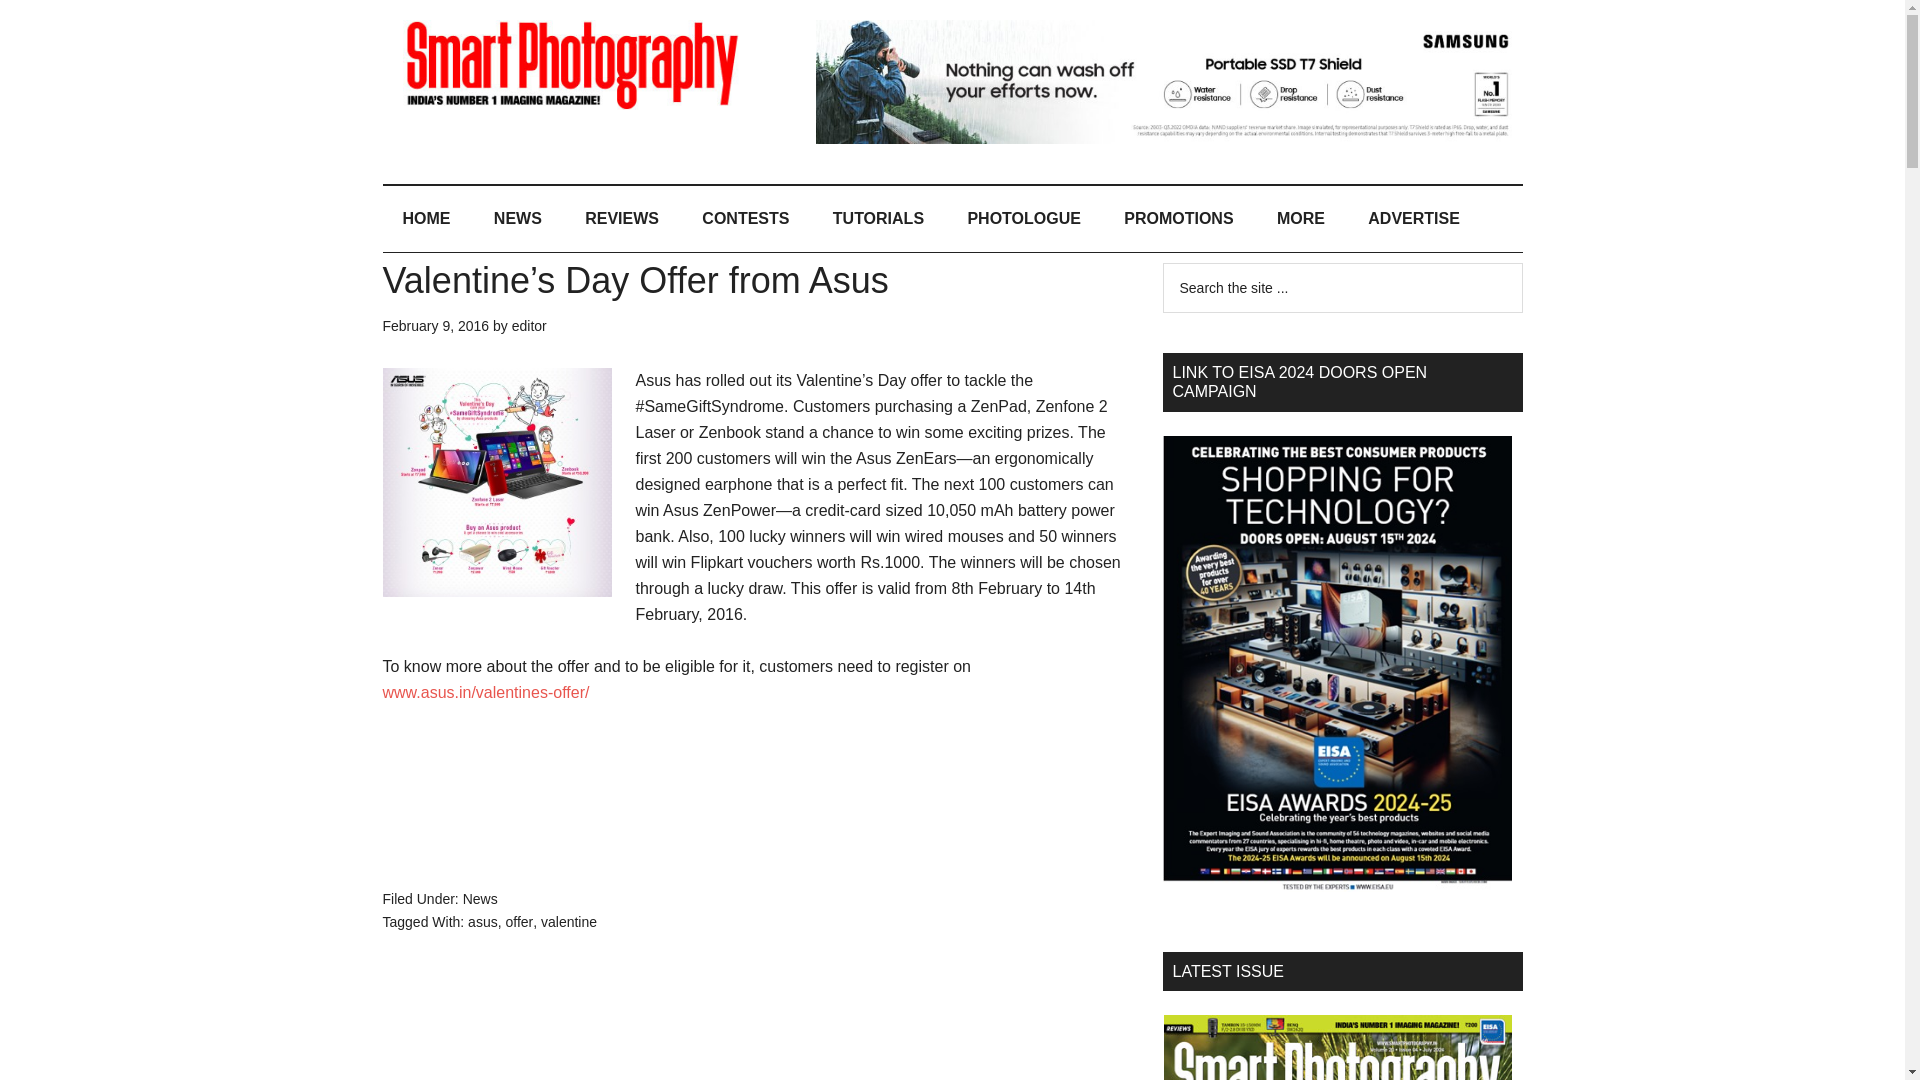  I want to click on PROMOTIONS, so click(1178, 218).